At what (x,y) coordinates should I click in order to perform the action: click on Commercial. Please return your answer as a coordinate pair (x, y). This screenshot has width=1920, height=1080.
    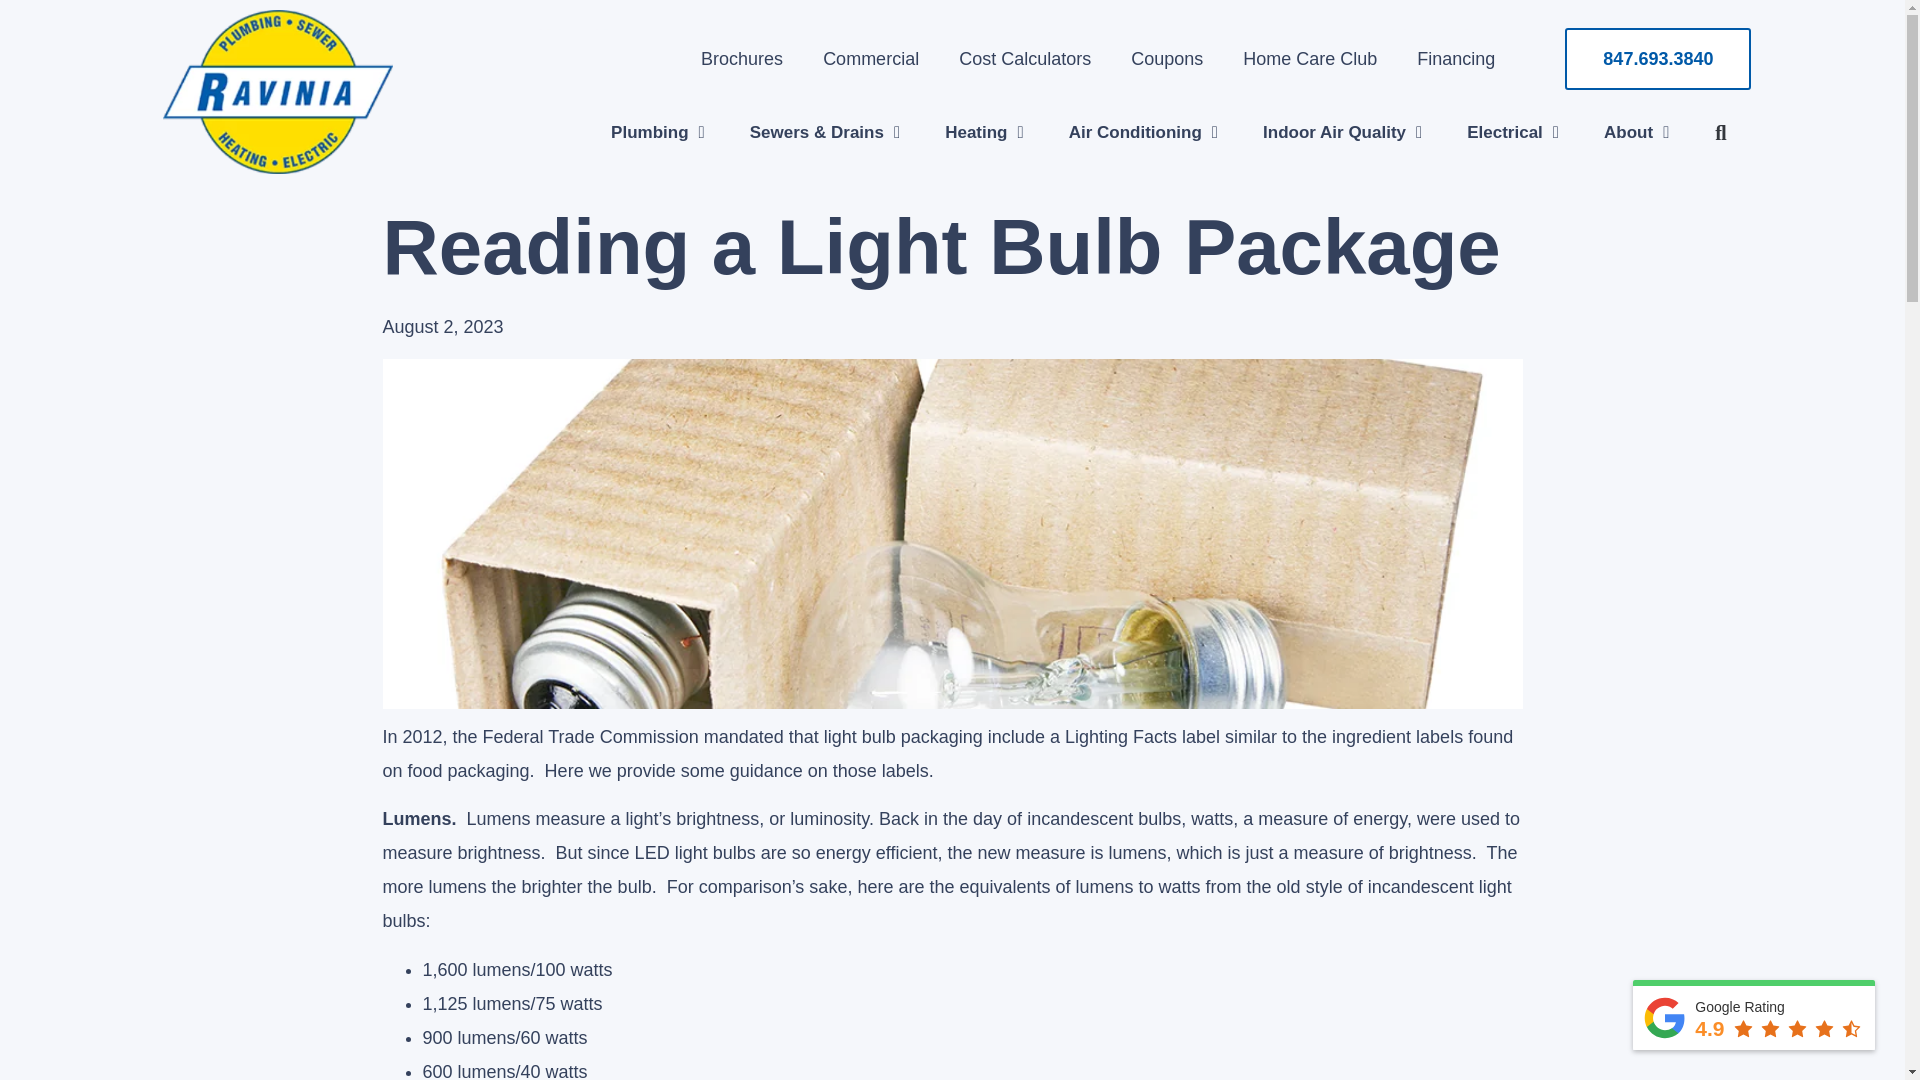
    Looking at the image, I should click on (870, 58).